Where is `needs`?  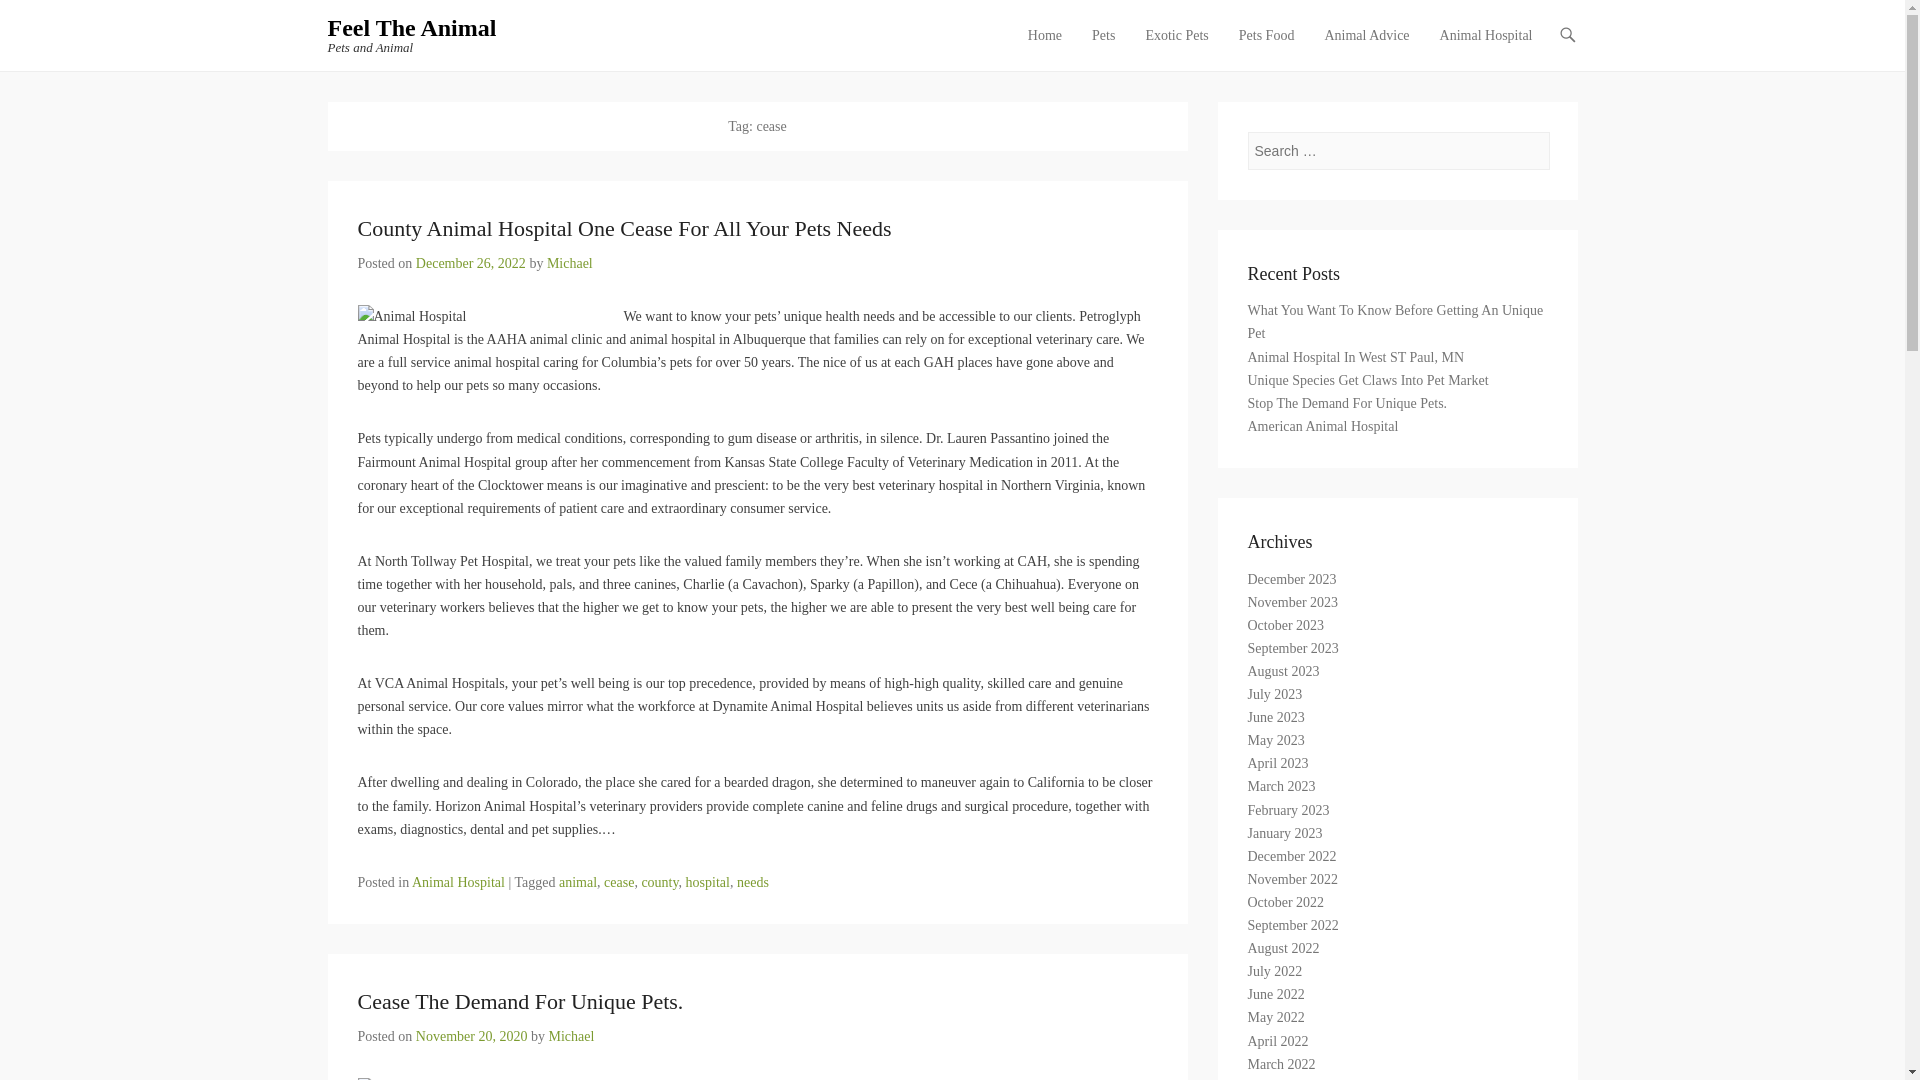
needs is located at coordinates (753, 882).